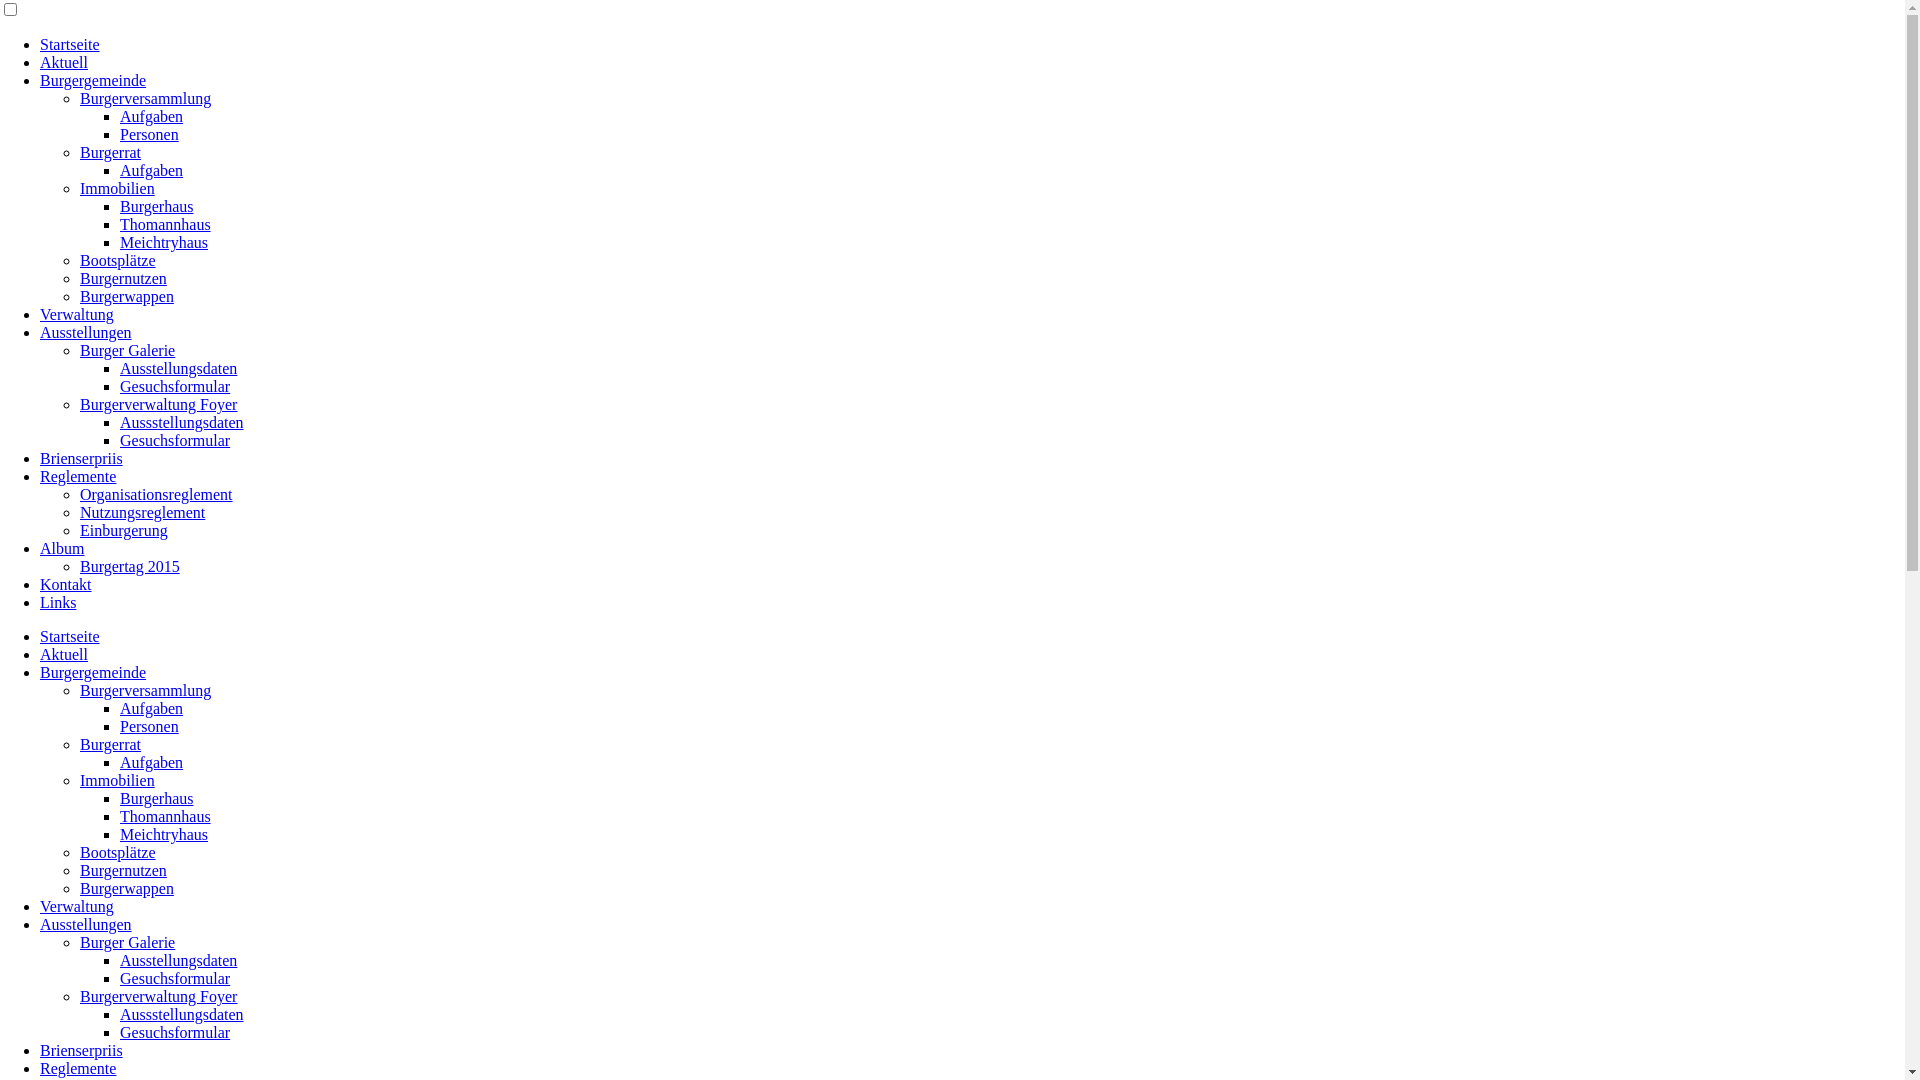 The height and width of the screenshot is (1080, 1920). What do you see at coordinates (175, 1032) in the screenshot?
I see `Gesuchsformular` at bounding box center [175, 1032].